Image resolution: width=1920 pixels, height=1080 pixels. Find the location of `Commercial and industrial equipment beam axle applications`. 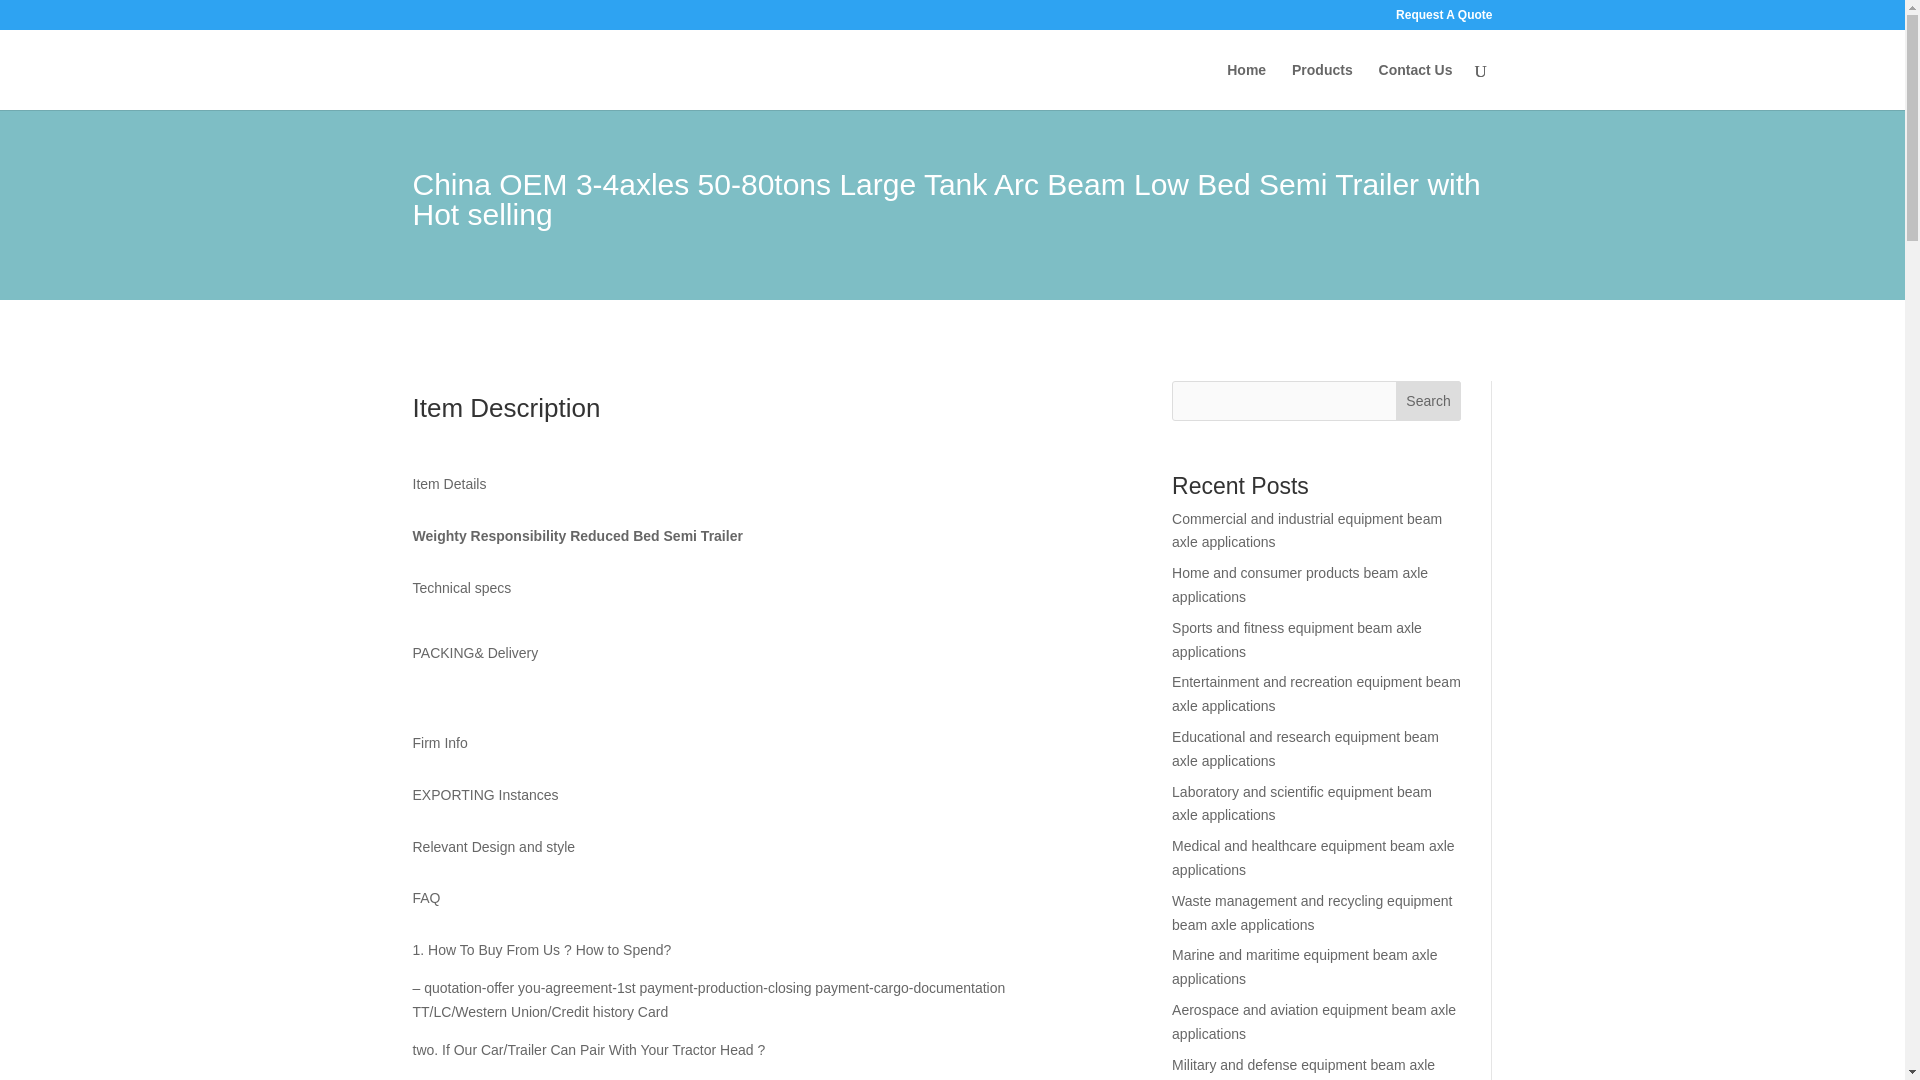

Commercial and industrial equipment beam axle applications is located at coordinates (1306, 530).